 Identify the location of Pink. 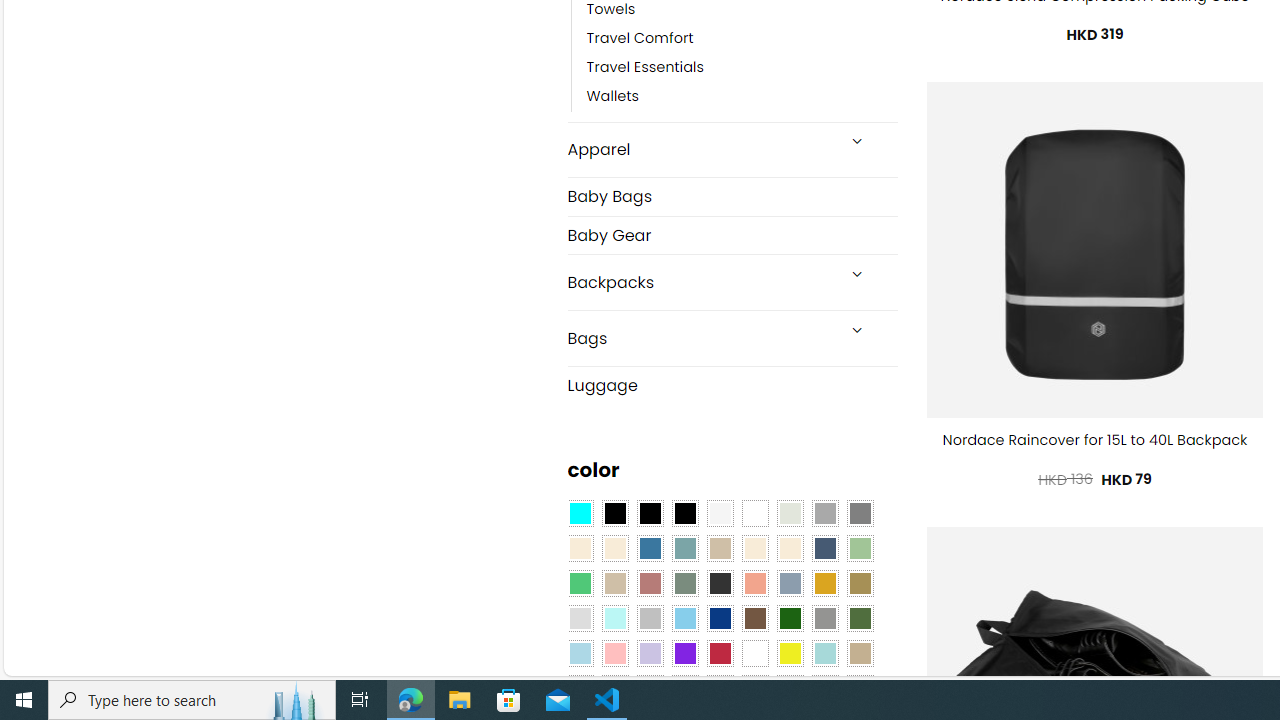
(614, 653).